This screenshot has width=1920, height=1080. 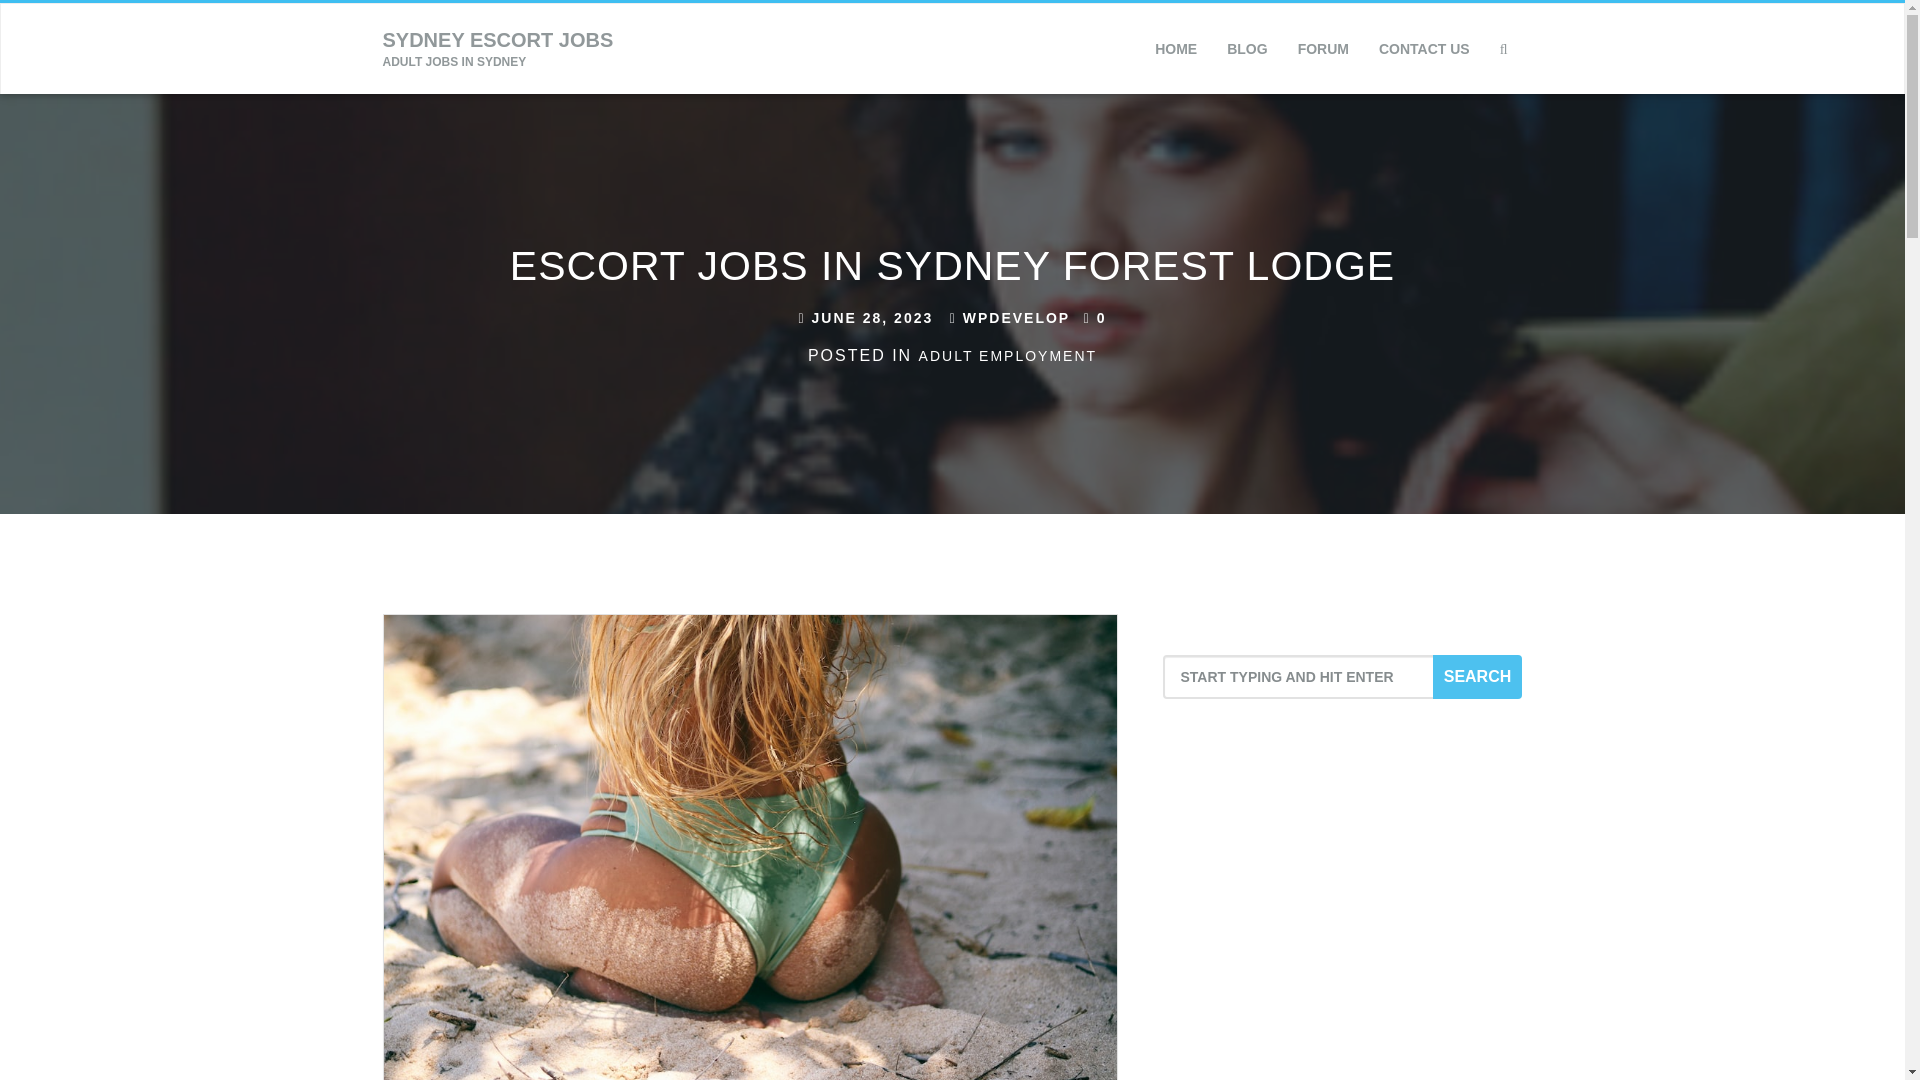 I want to click on JUNE 28, 2023, so click(x=866, y=318).